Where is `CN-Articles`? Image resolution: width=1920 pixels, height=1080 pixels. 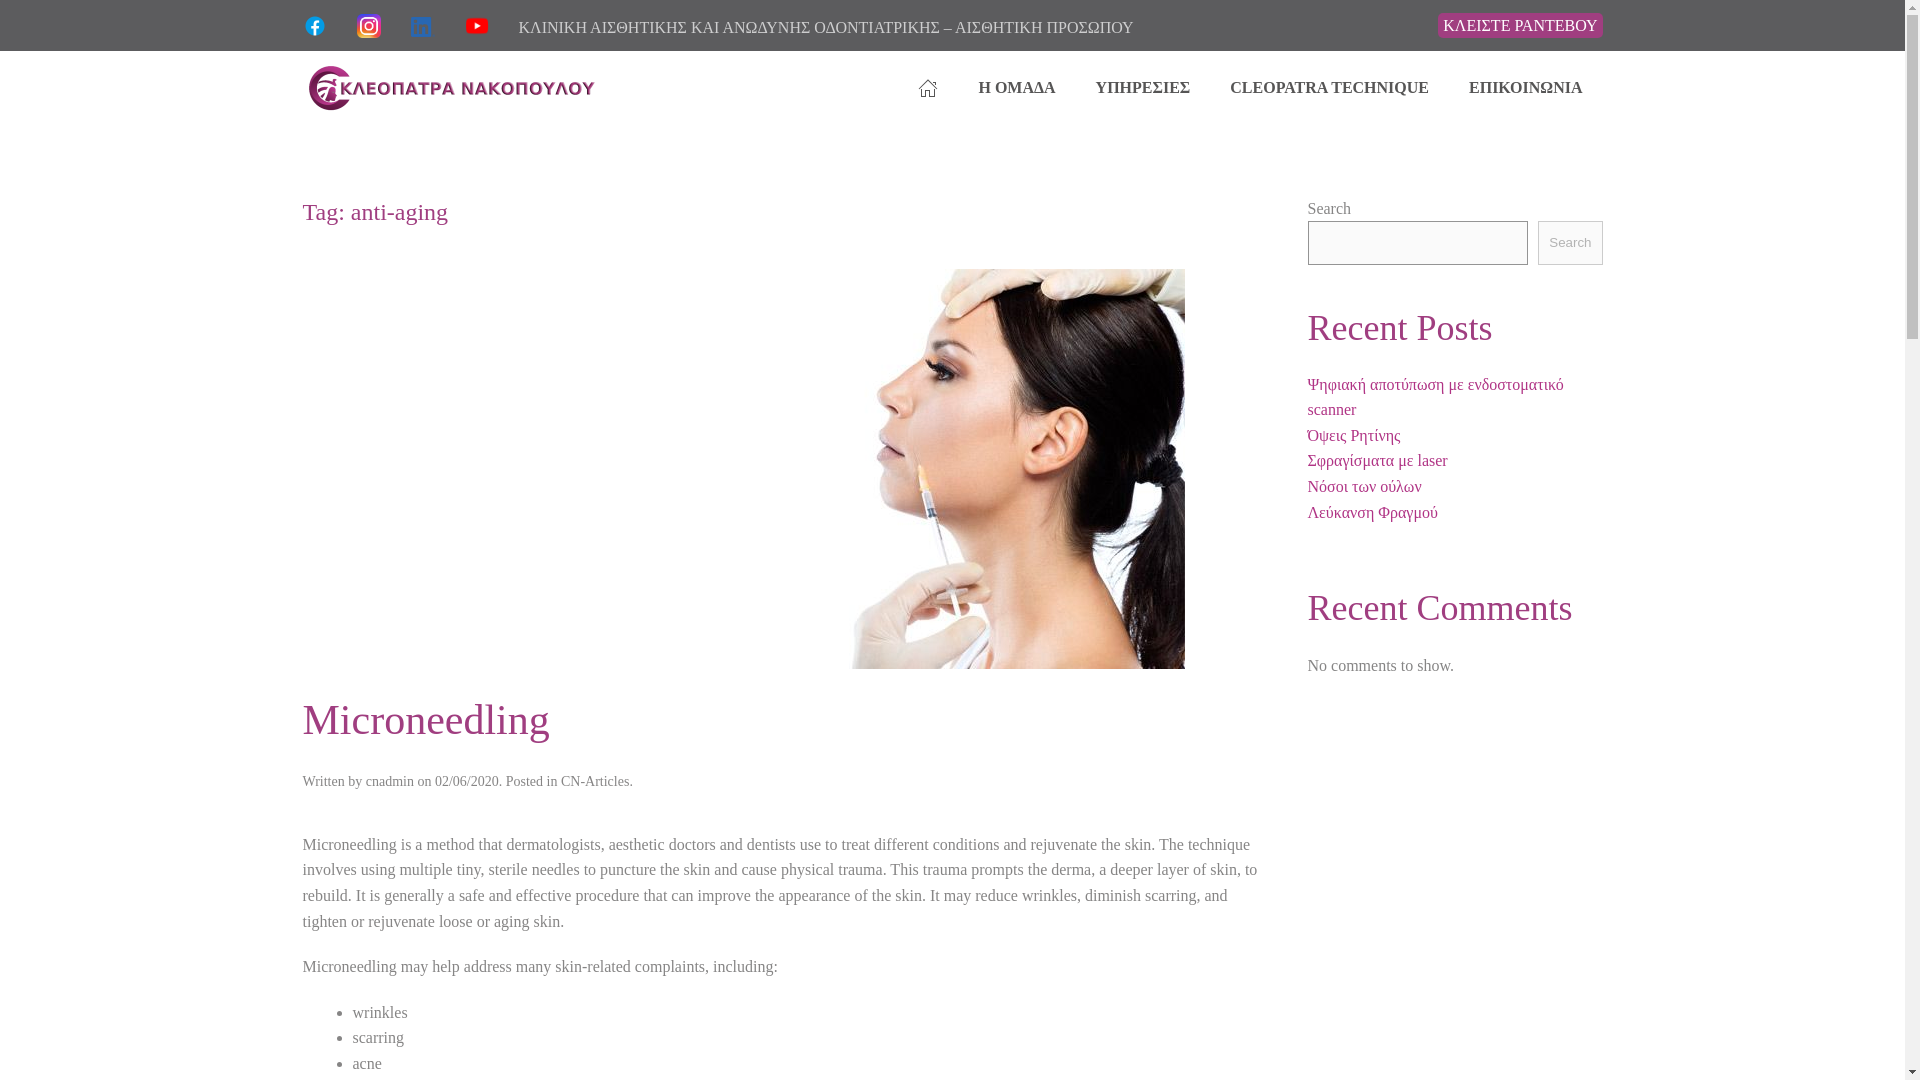 CN-Articles is located at coordinates (594, 782).